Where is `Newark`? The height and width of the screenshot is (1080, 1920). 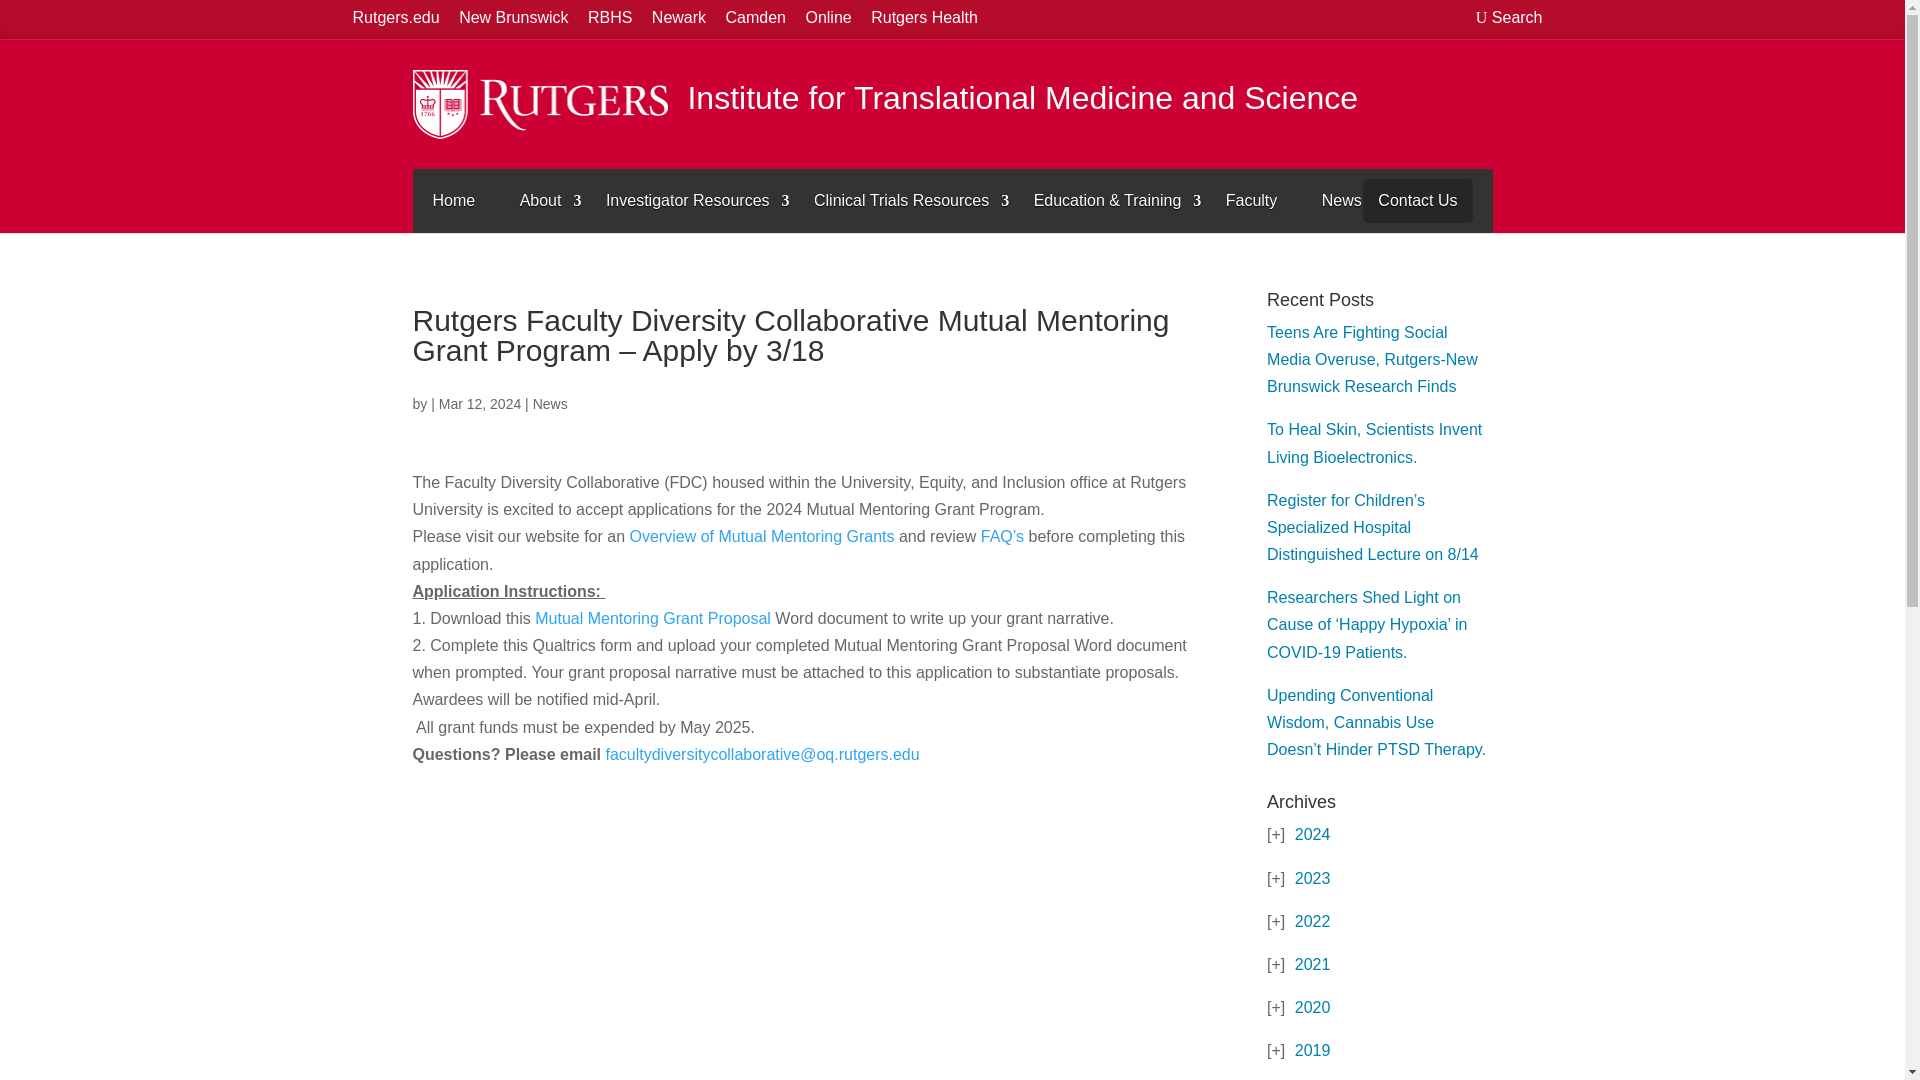
Newark is located at coordinates (679, 19).